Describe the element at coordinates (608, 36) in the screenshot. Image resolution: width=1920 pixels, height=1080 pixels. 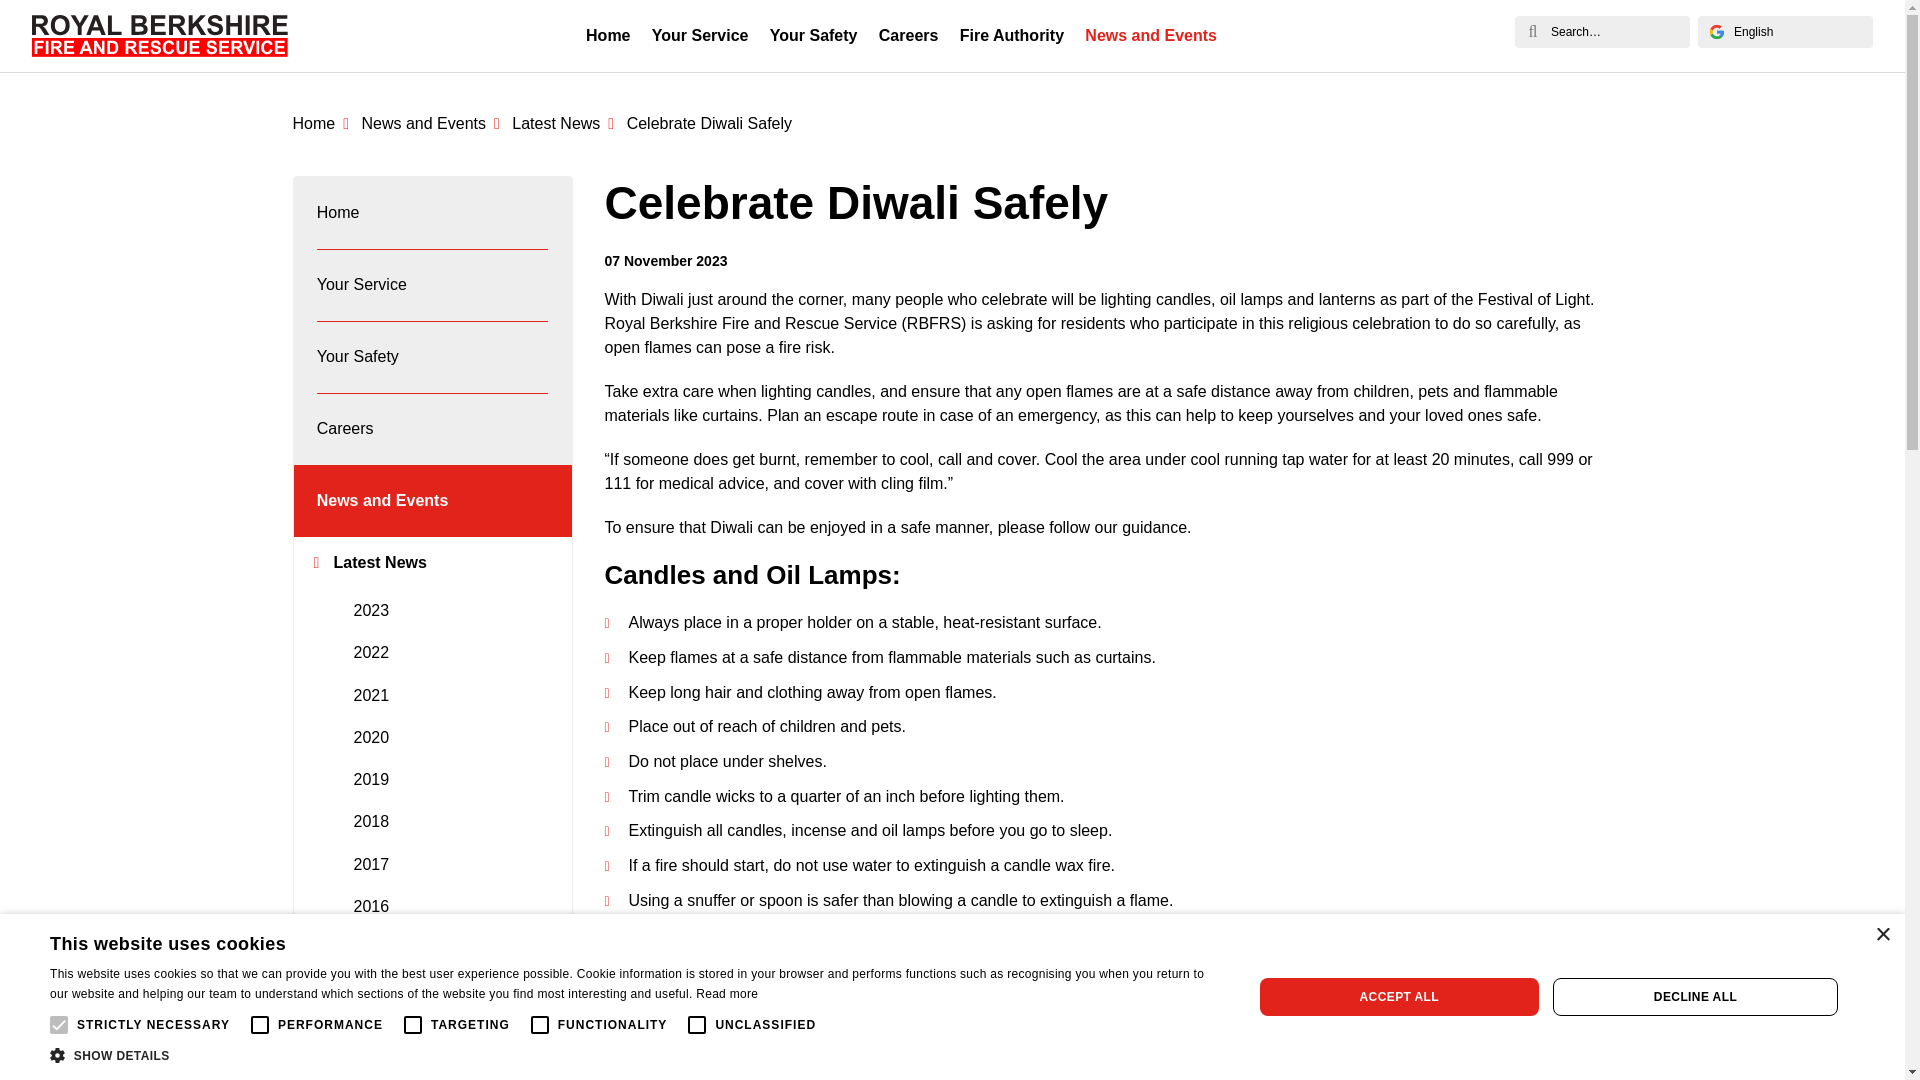
I see `Home` at that location.